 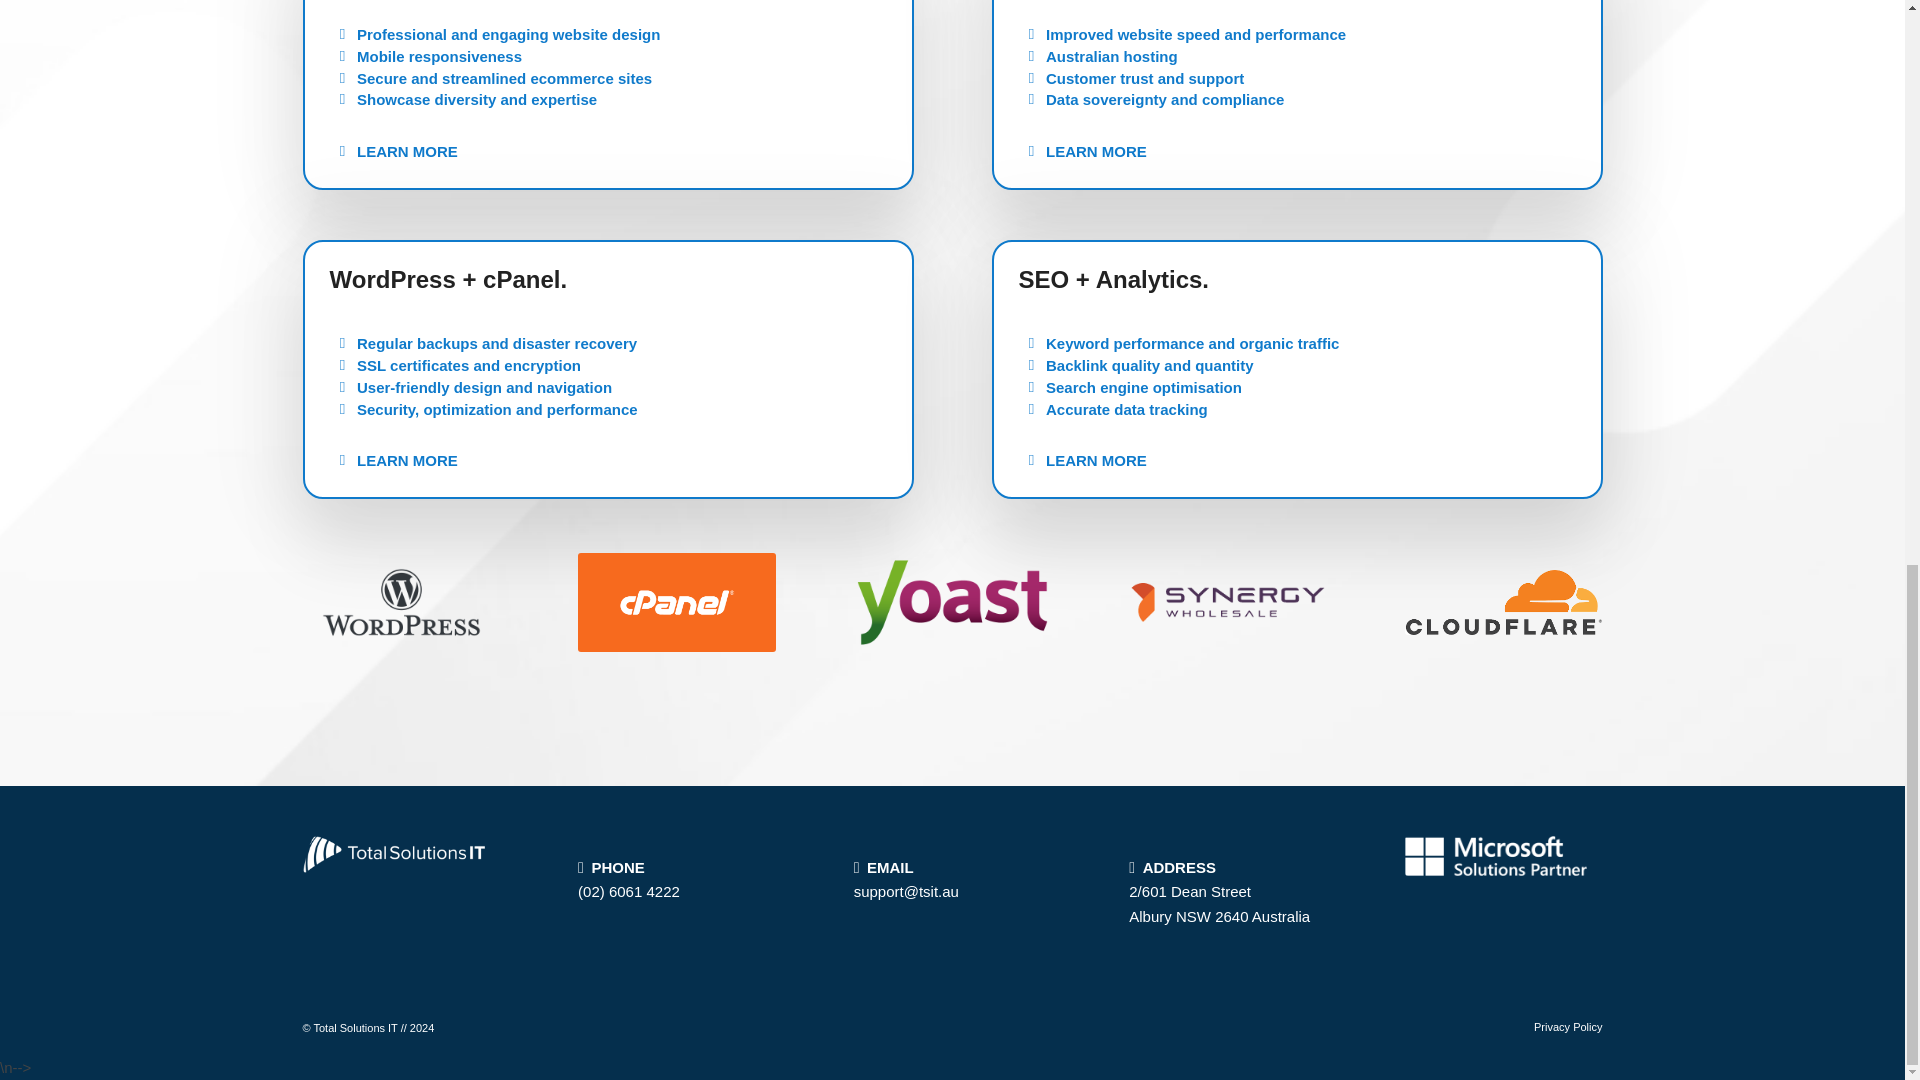 What do you see at coordinates (1496, 855) in the screenshot?
I see `Microsoft-Solutions-Partner-300x136-cropped` at bounding box center [1496, 855].